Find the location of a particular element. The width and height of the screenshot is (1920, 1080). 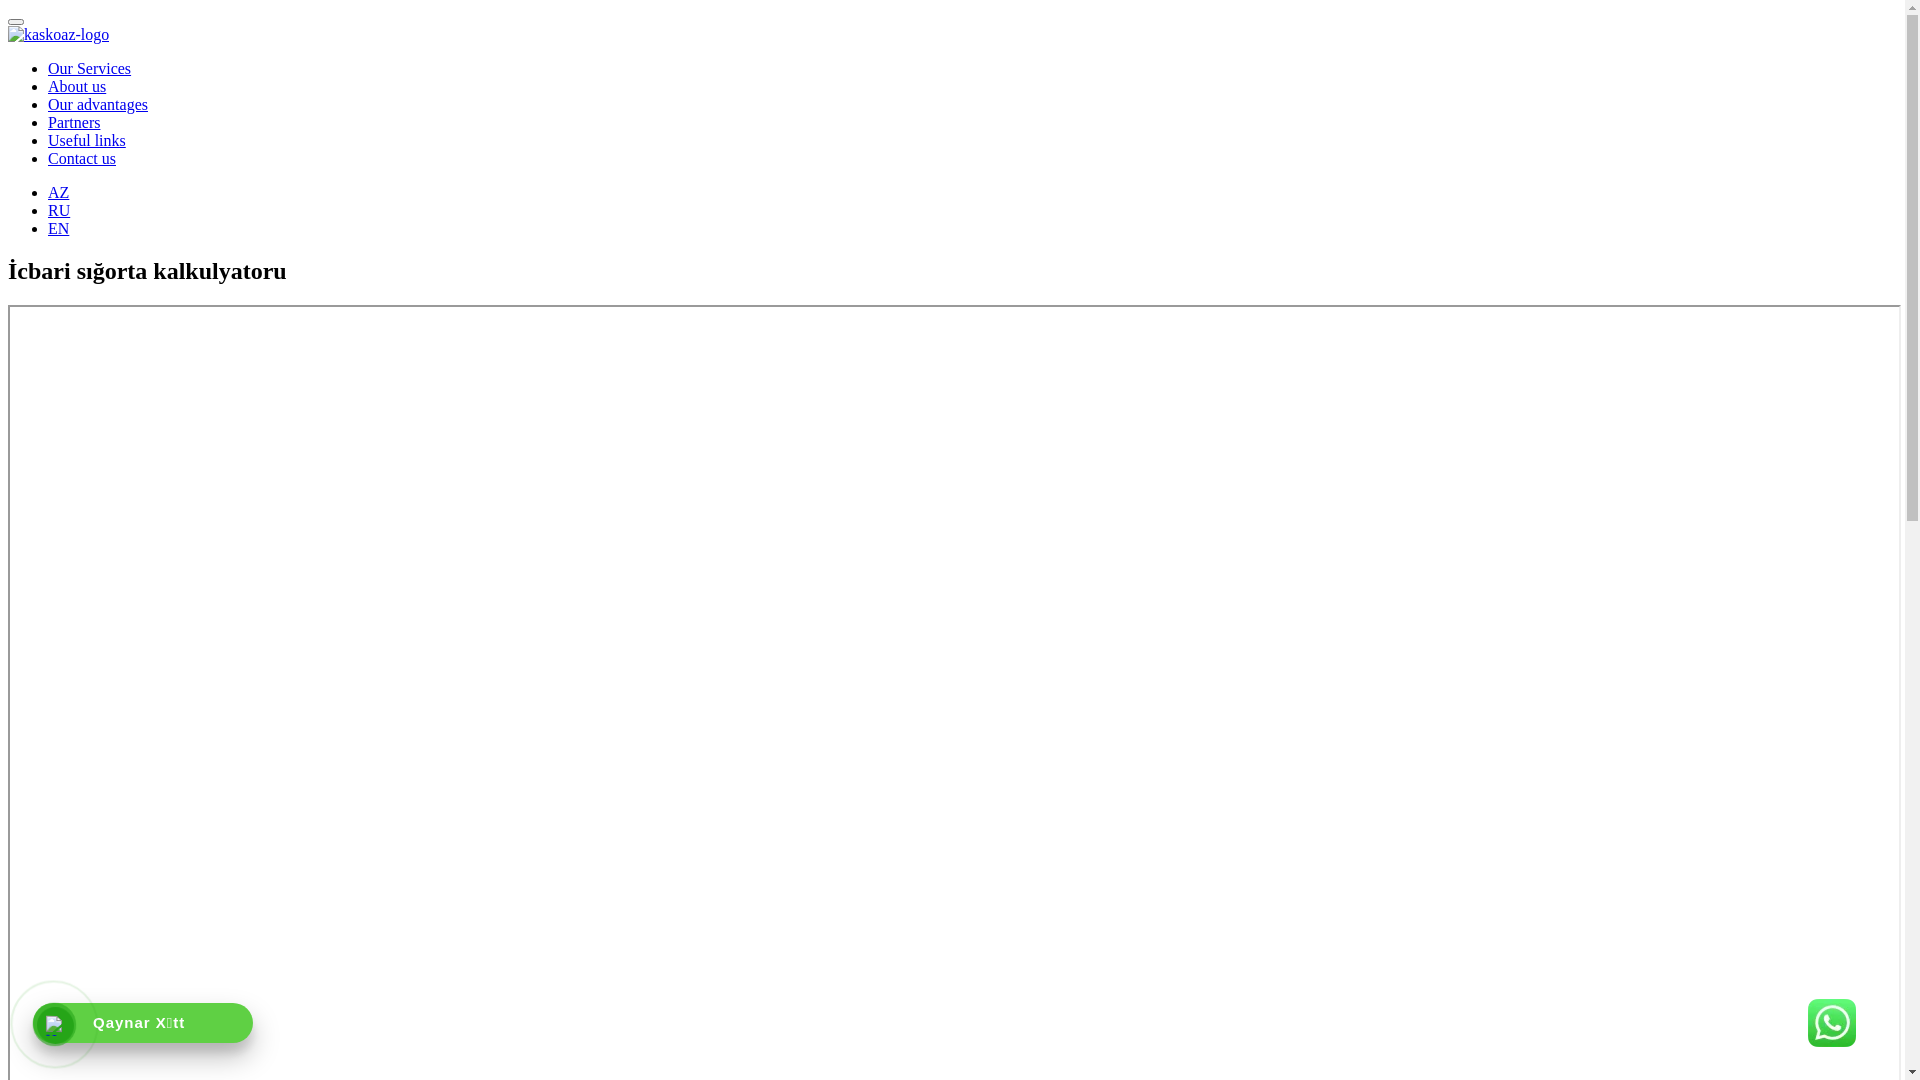

About us is located at coordinates (77, 86).